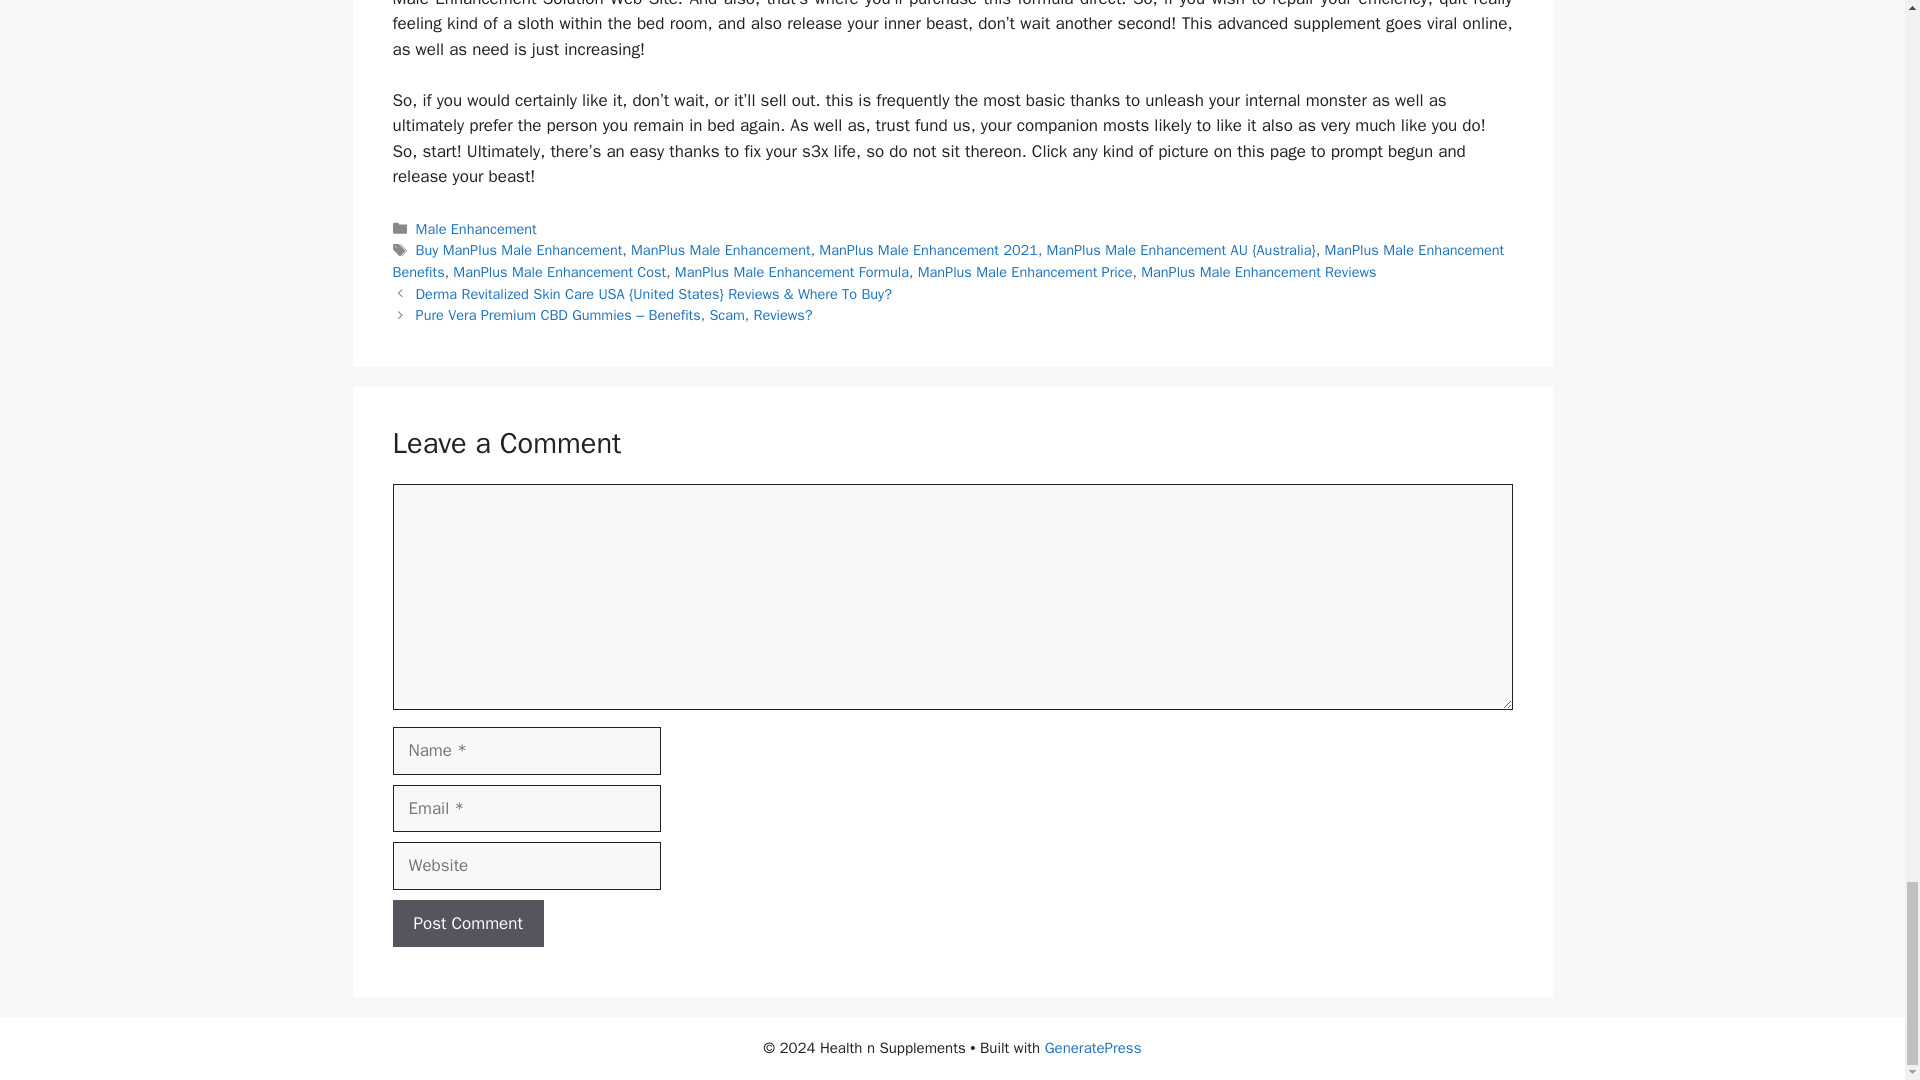  Describe the element at coordinates (947, 260) in the screenshot. I see `ManPlus Male Enhancement Benefits` at that location.